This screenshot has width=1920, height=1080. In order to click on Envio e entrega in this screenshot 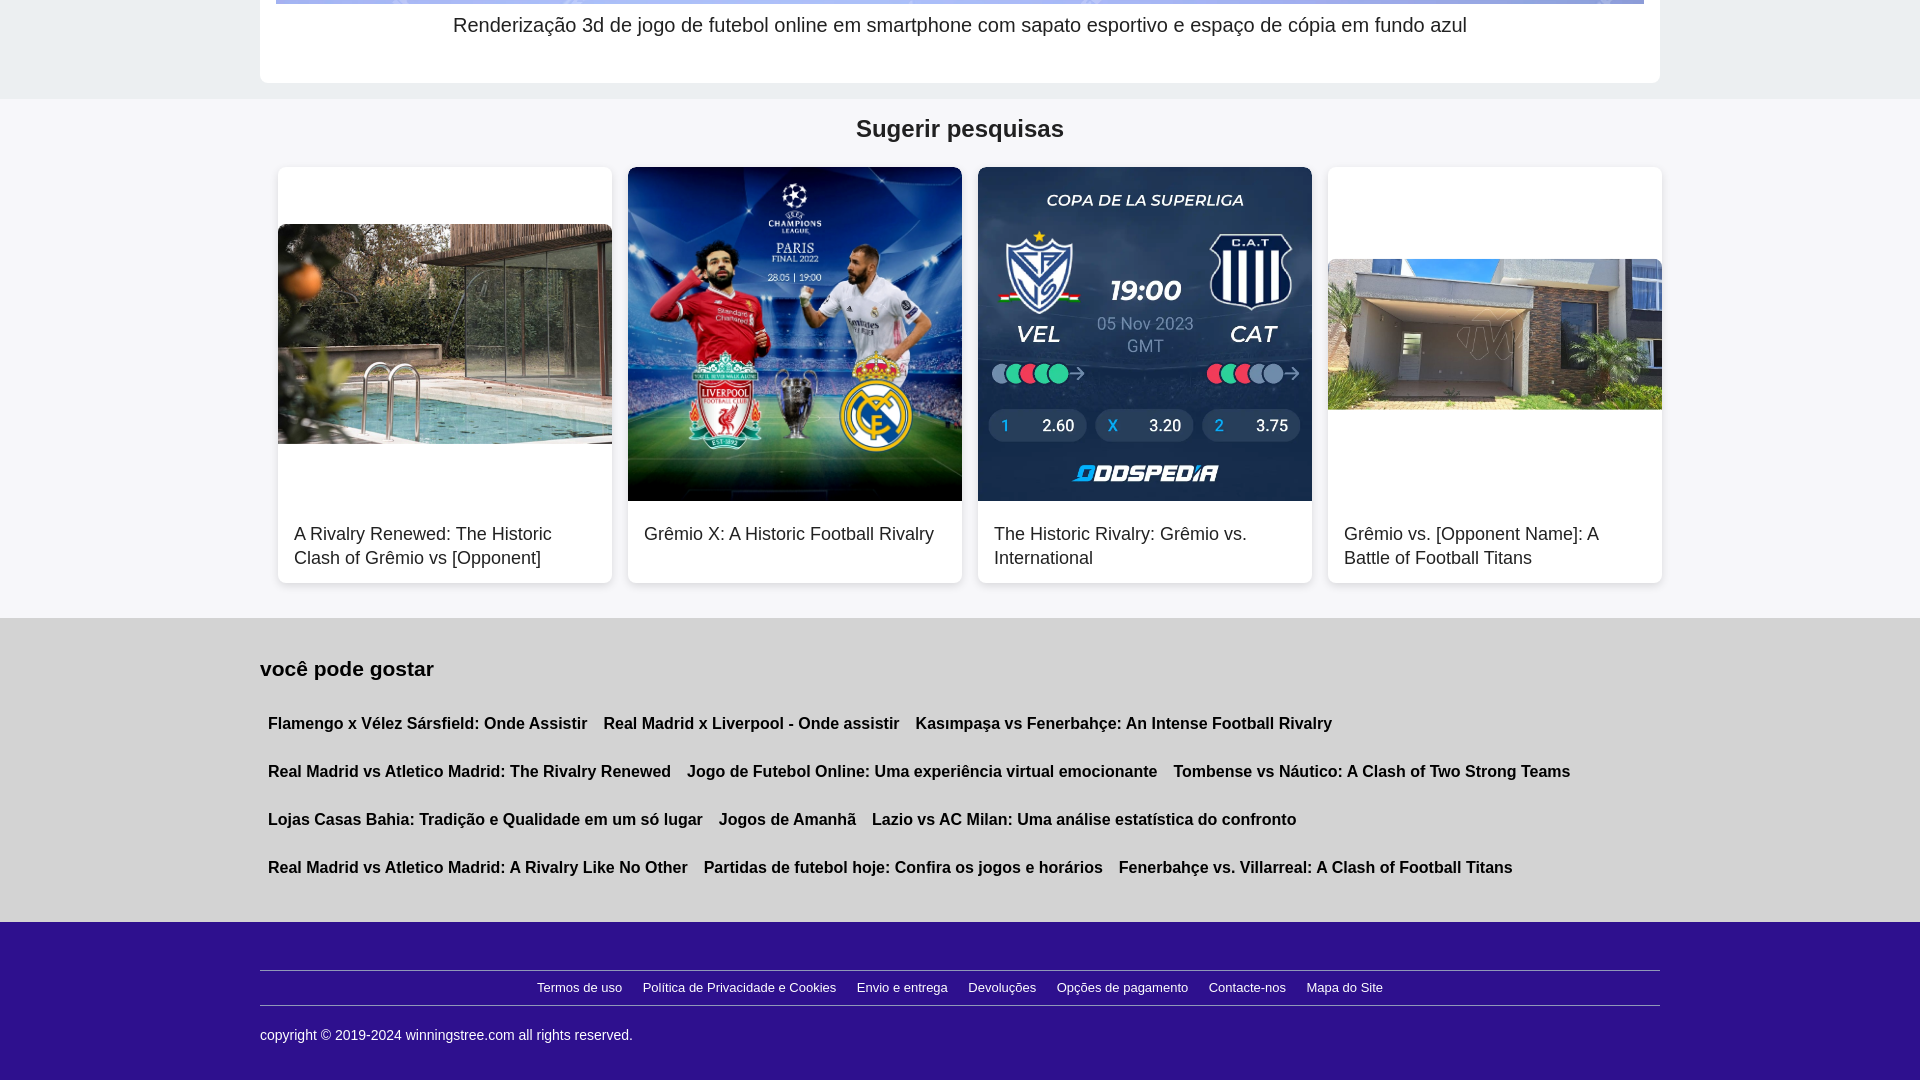, I will do `click(902, 988)`.